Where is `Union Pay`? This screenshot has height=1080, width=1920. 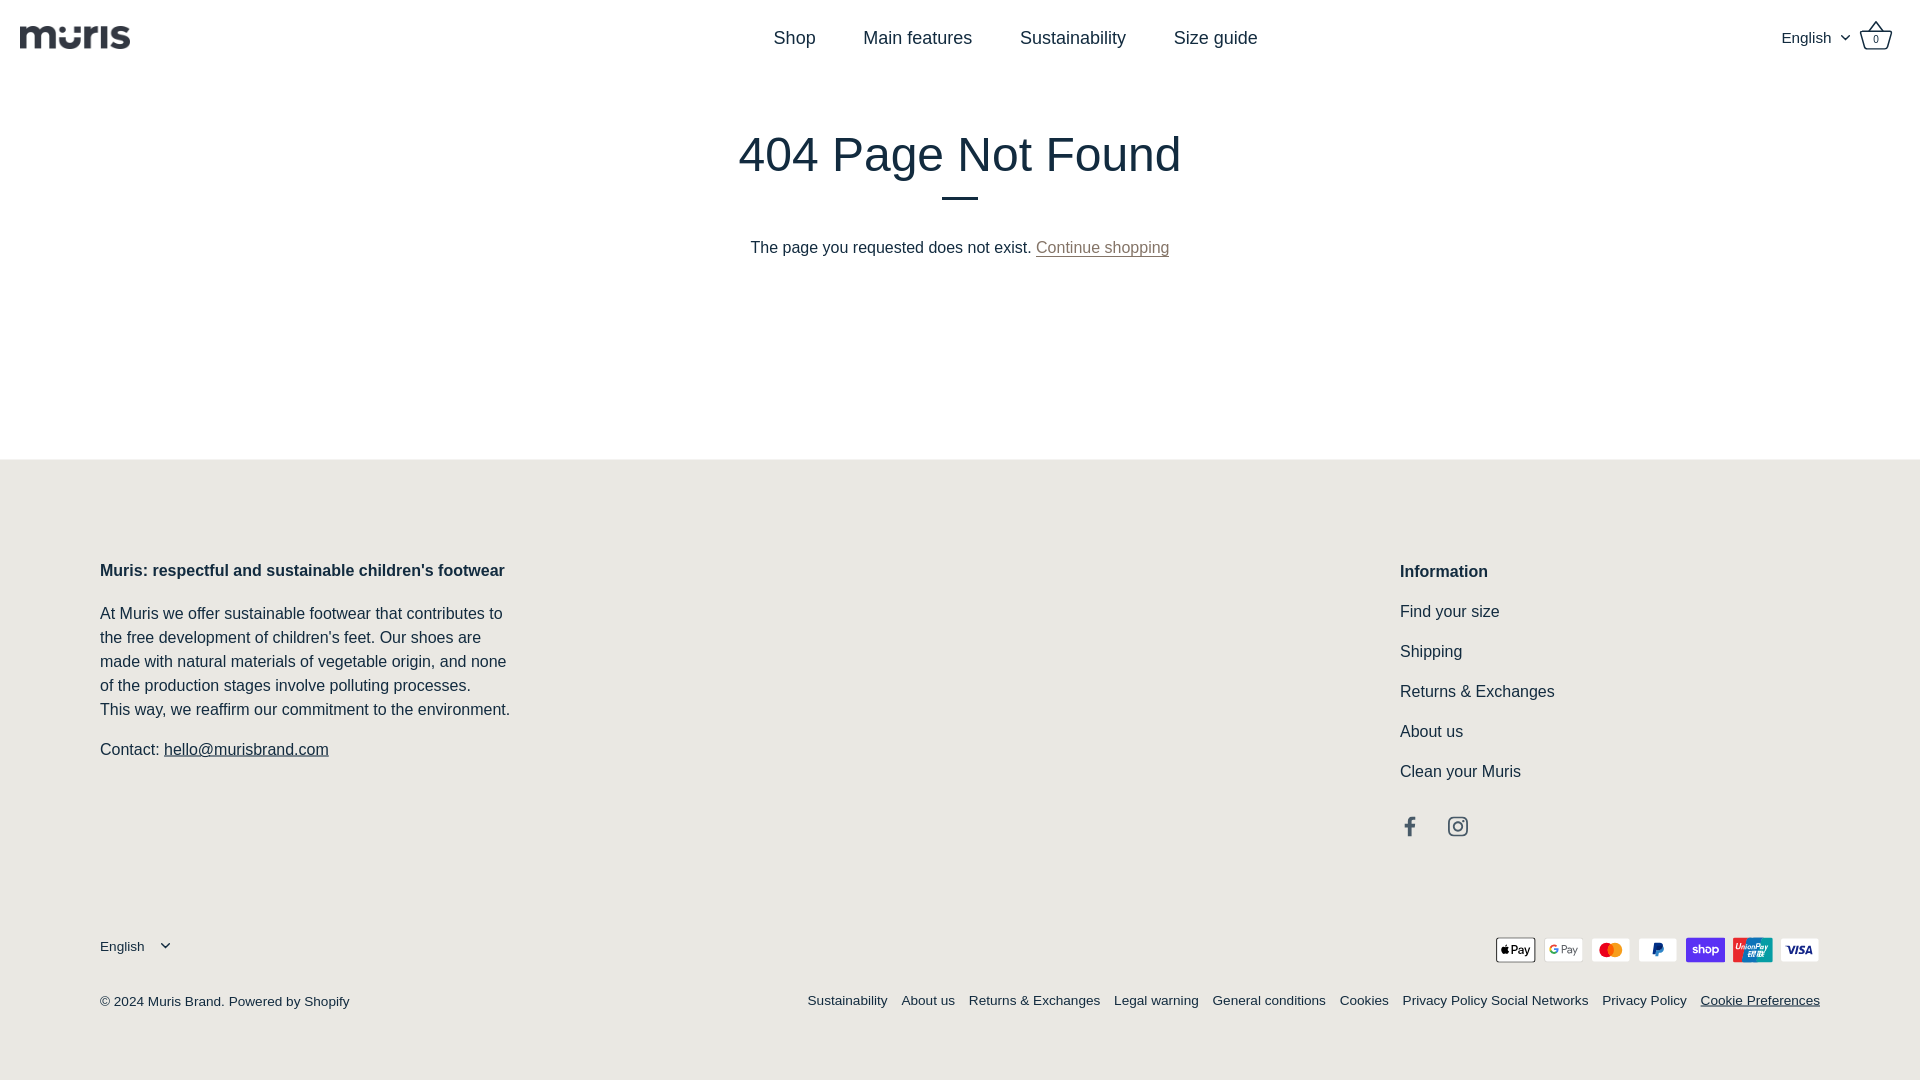 Union Pay is located at coordinates (1752, 950).